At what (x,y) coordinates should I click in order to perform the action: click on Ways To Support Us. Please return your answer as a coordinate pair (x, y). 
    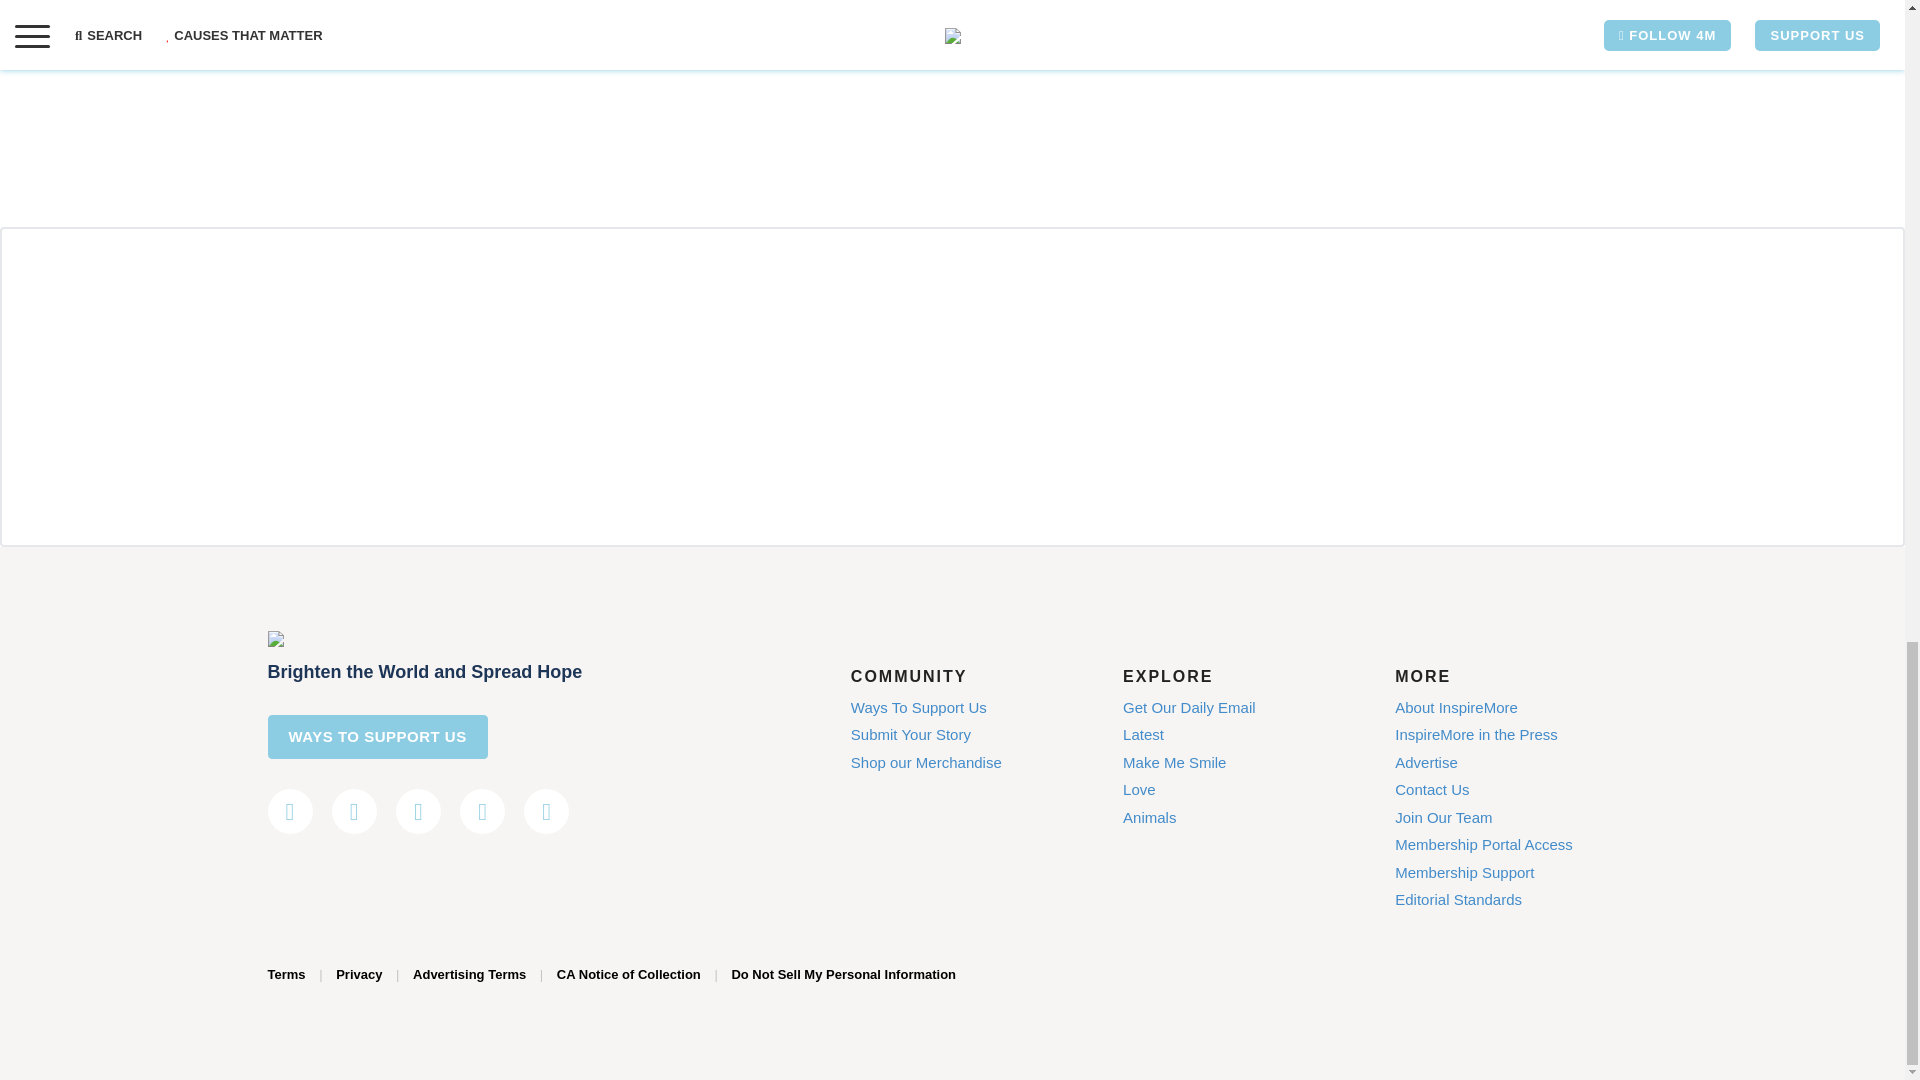
    Looking at the image, I should click on (918, 707).